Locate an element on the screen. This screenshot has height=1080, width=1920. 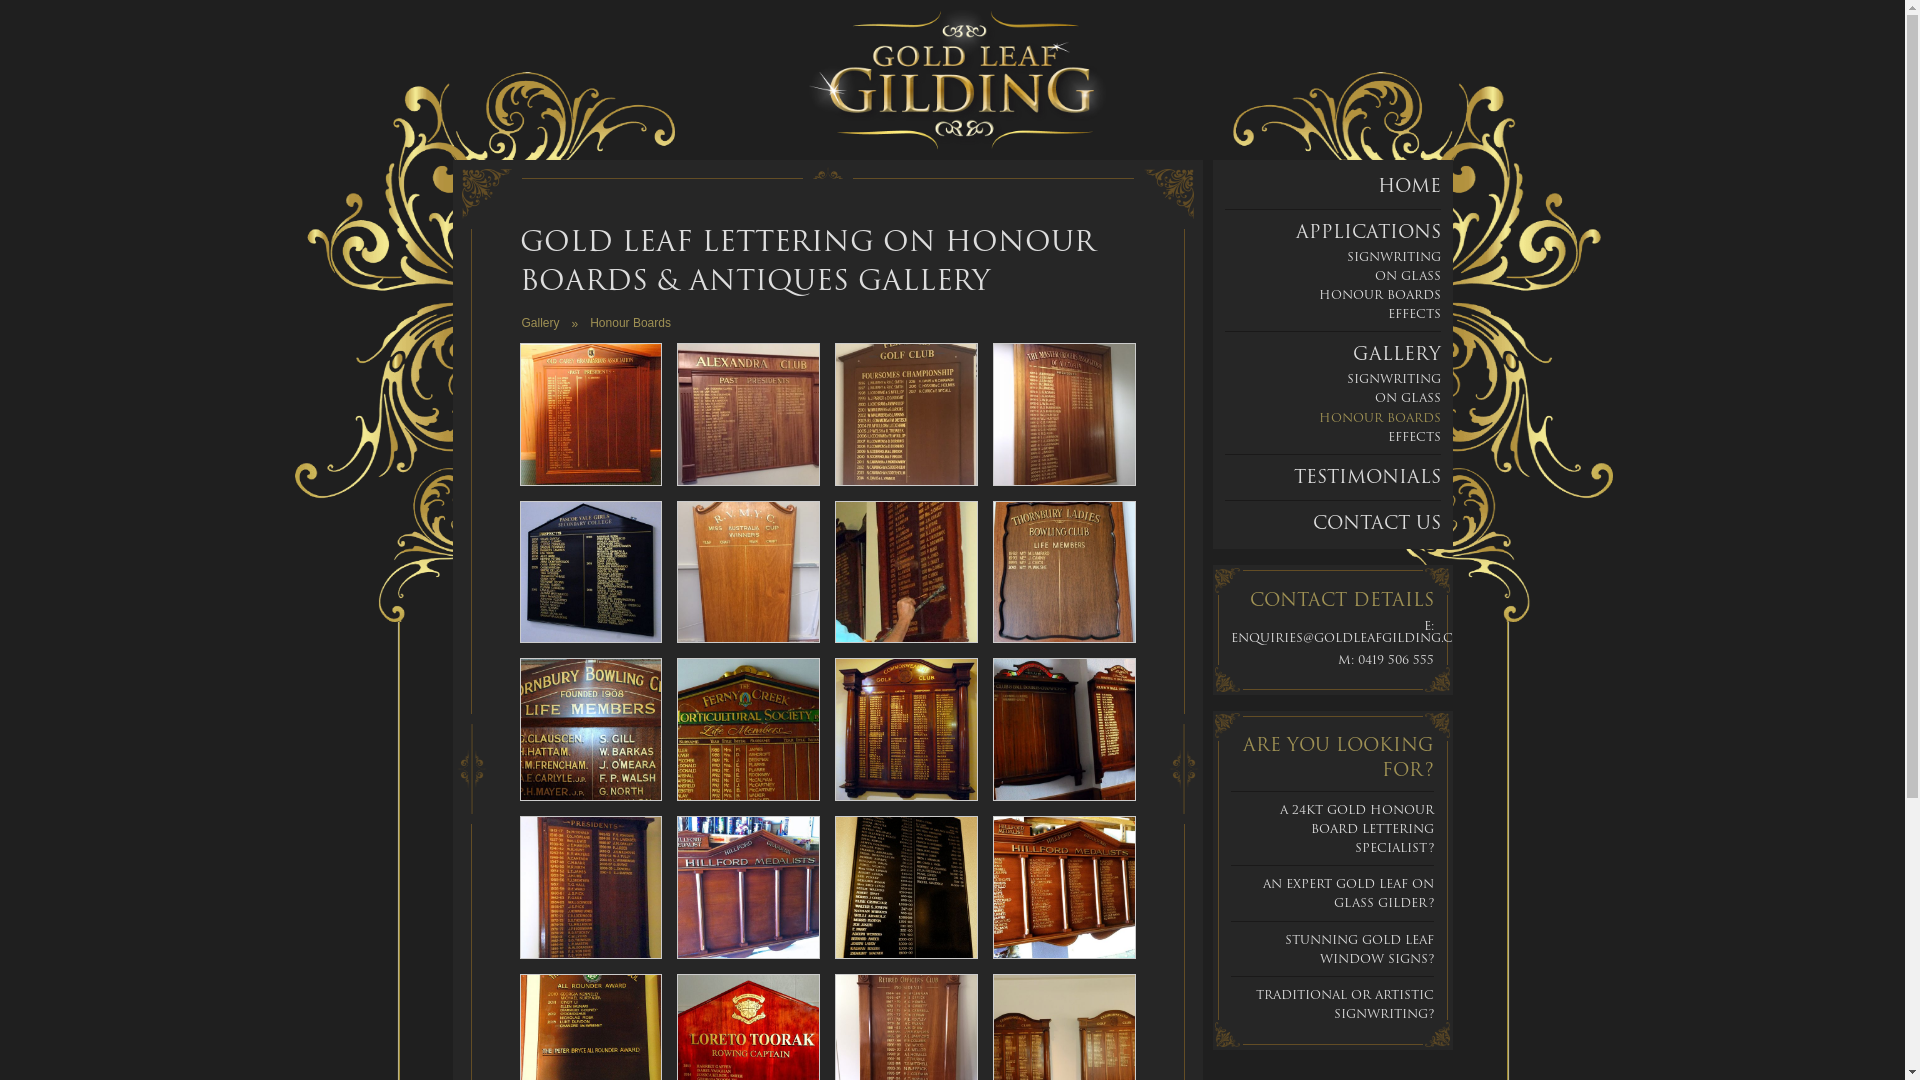
GALLERY is located at coordinates (1396, 354).